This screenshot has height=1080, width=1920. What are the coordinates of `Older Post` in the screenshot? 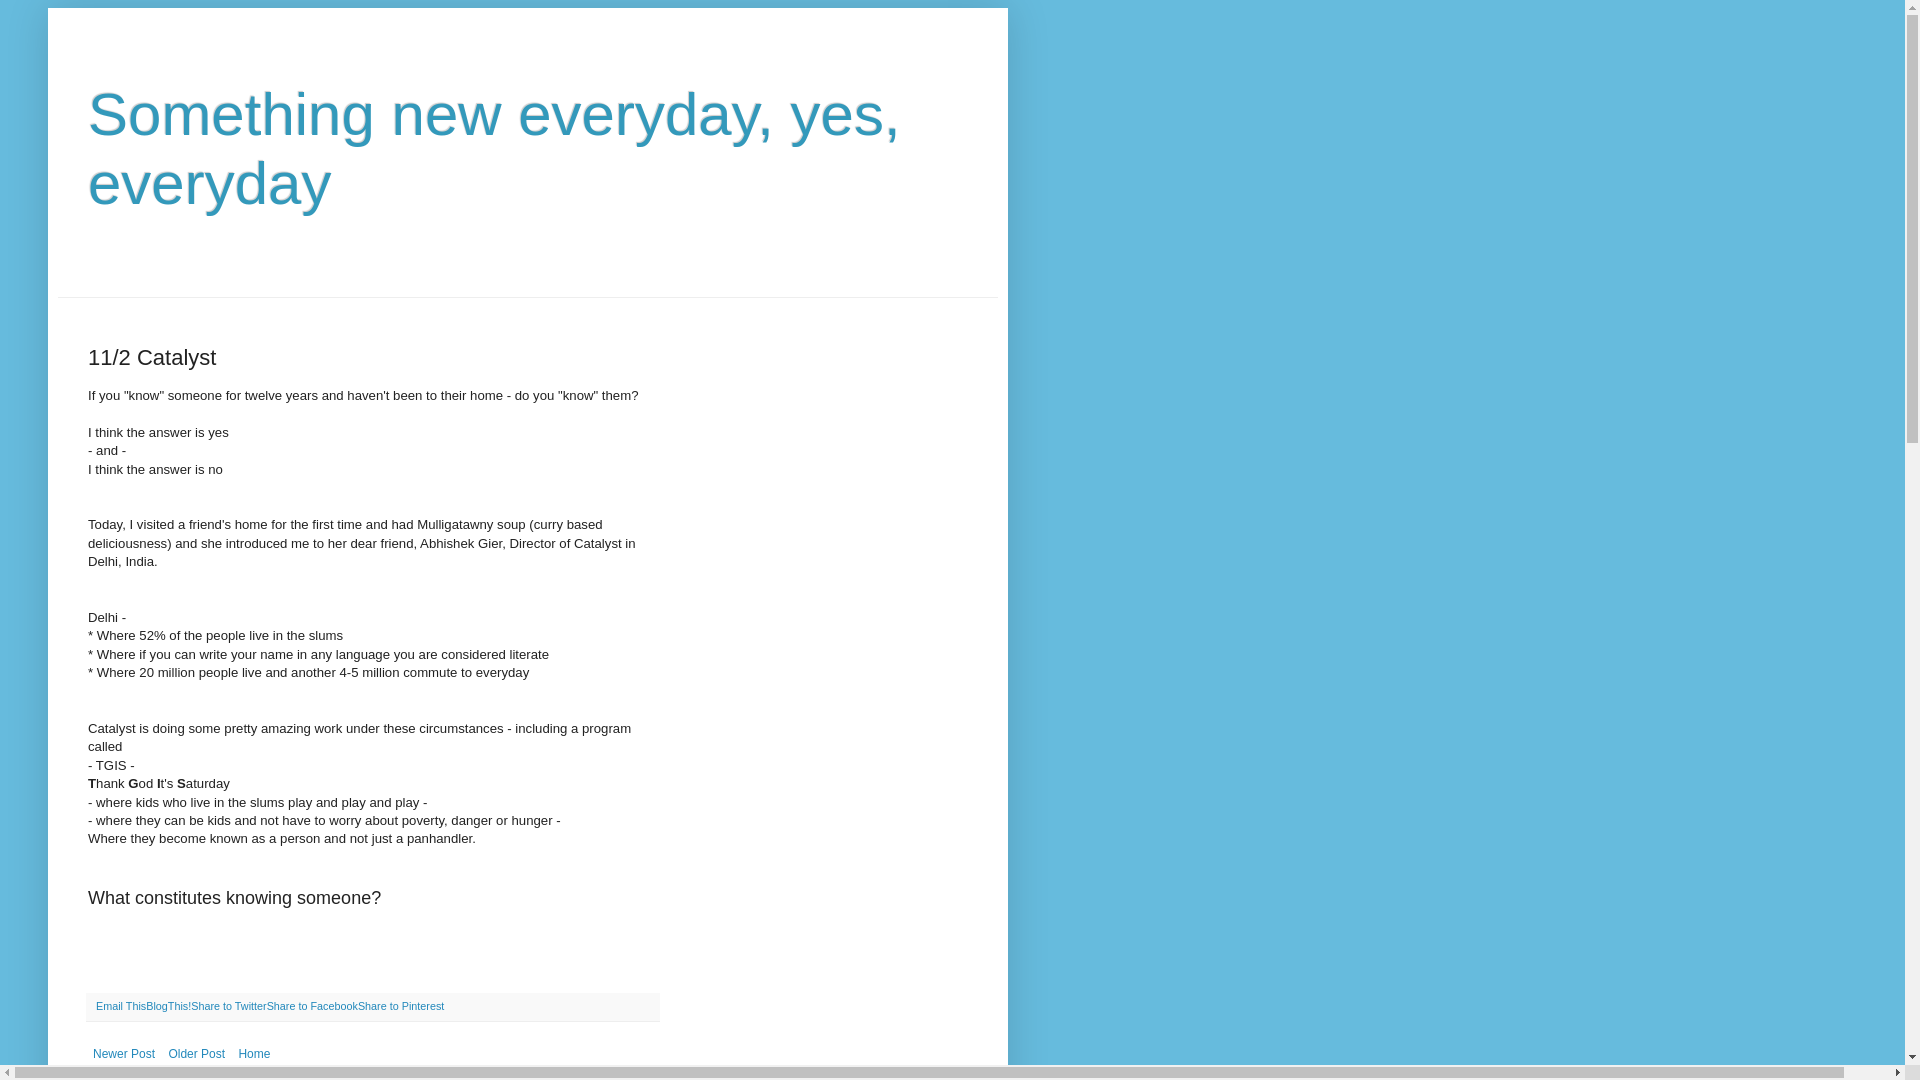 It's located at (196, 1054).